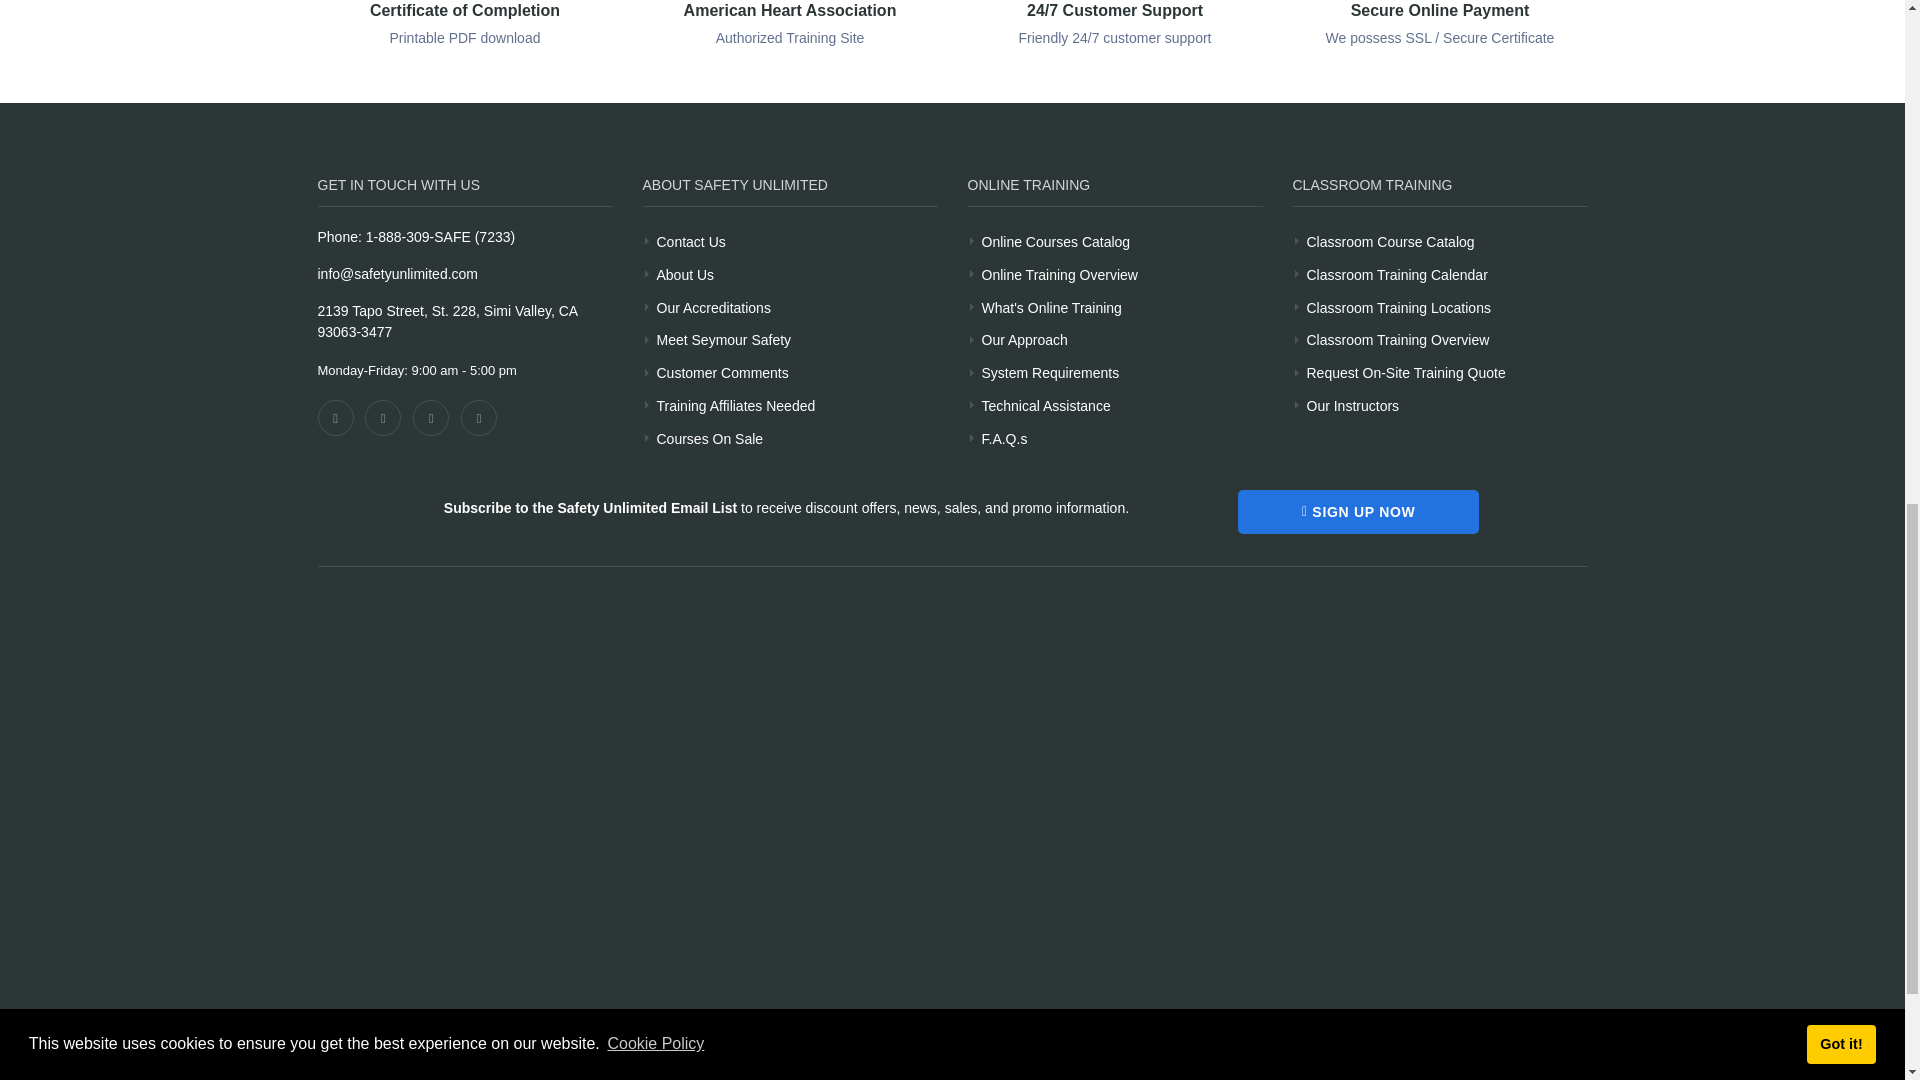  I want to click on Seymour Safety - Virtual Safety Professional, so click(724, 338).